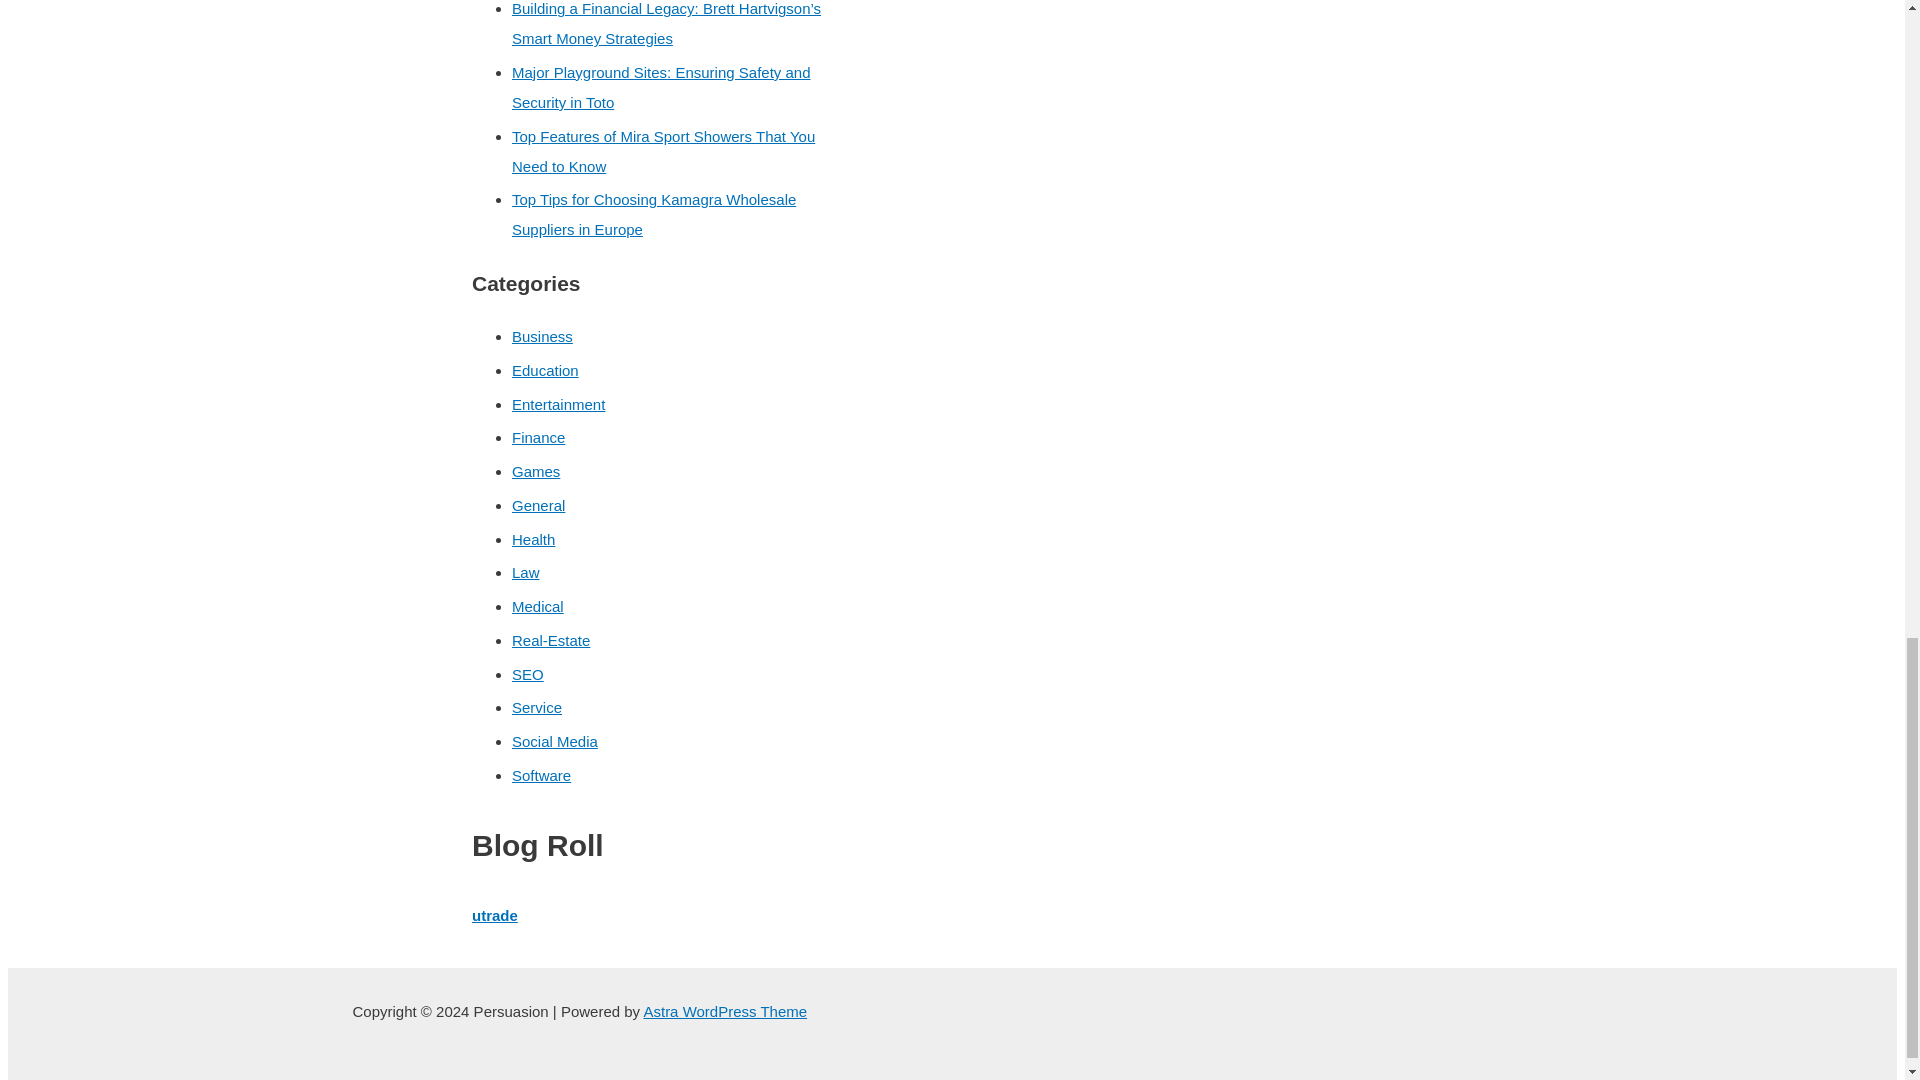  Describe the element at coordinates (661, 87) in the screenshot. I see `Major Playground Sites: Ensuring Safety and Security in Toto` at that location.